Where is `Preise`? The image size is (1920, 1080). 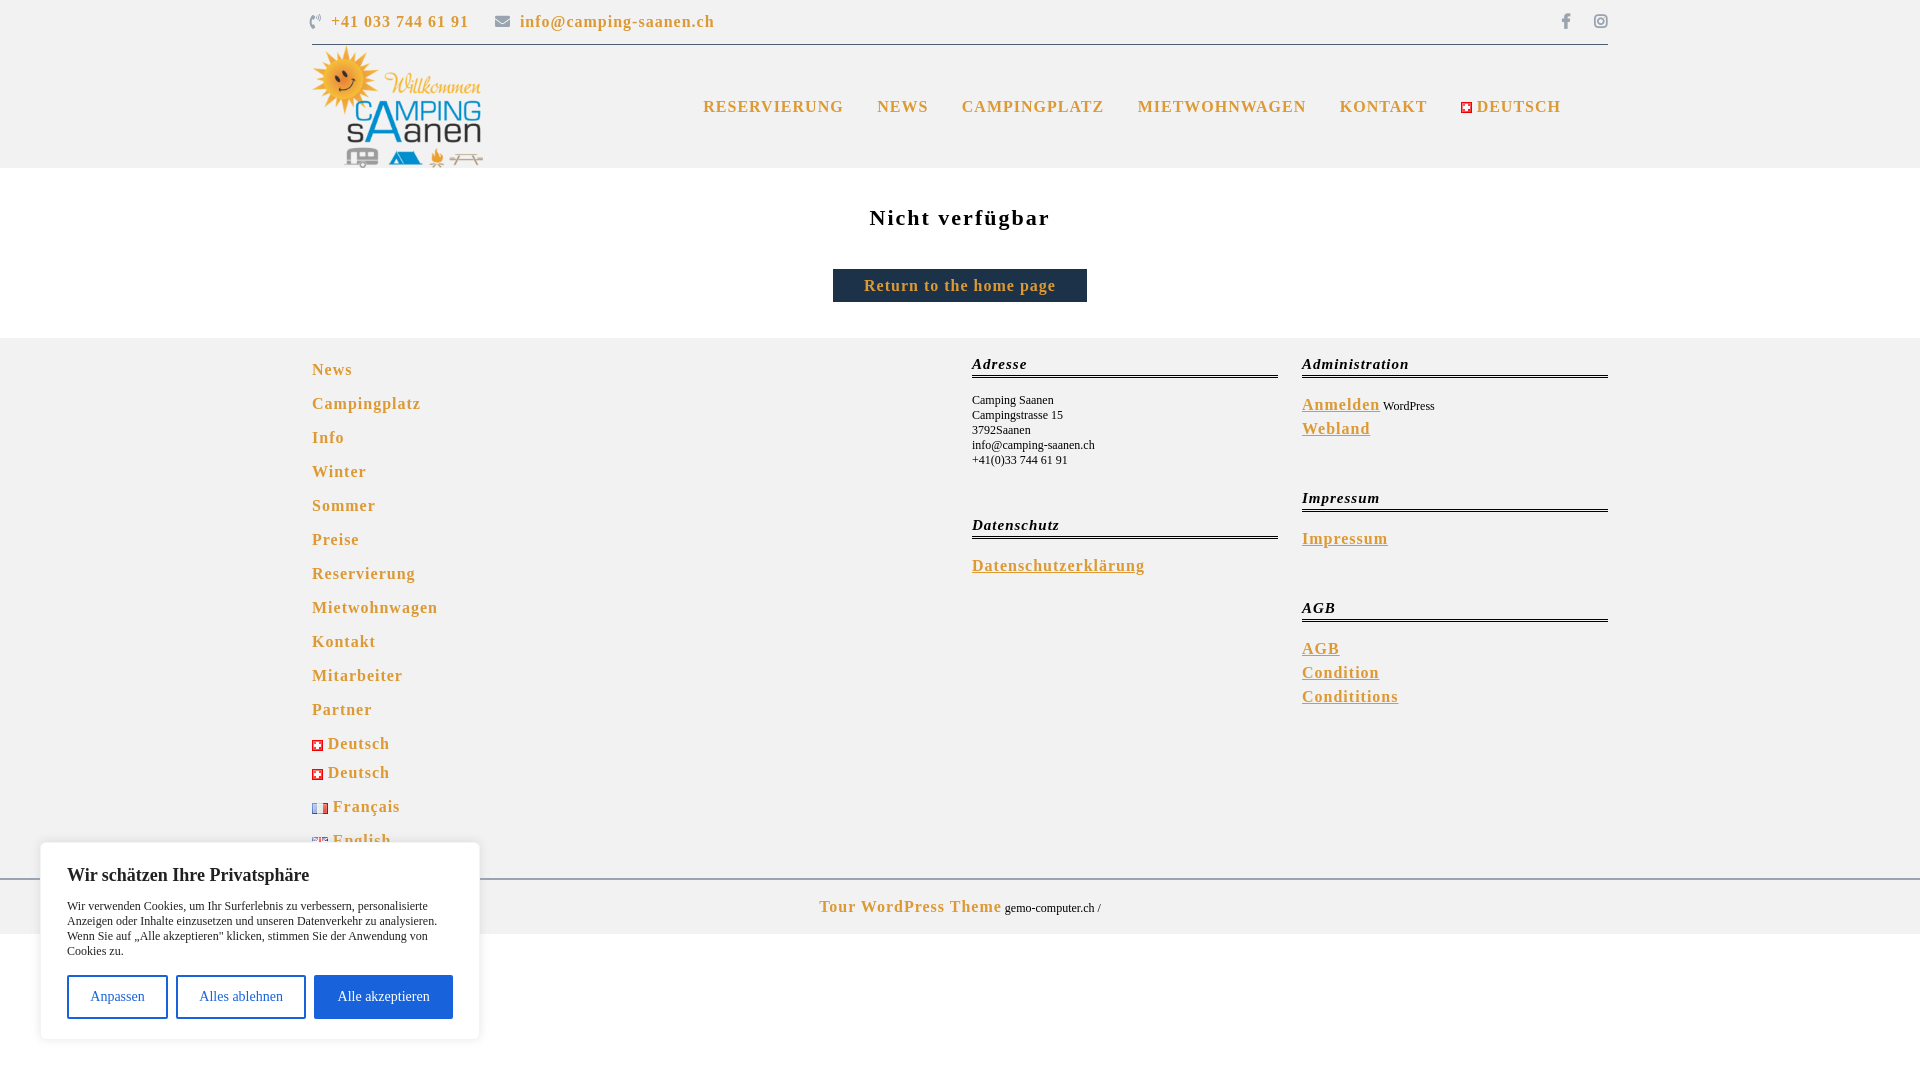
Preise is located at coordinates (336, 540).